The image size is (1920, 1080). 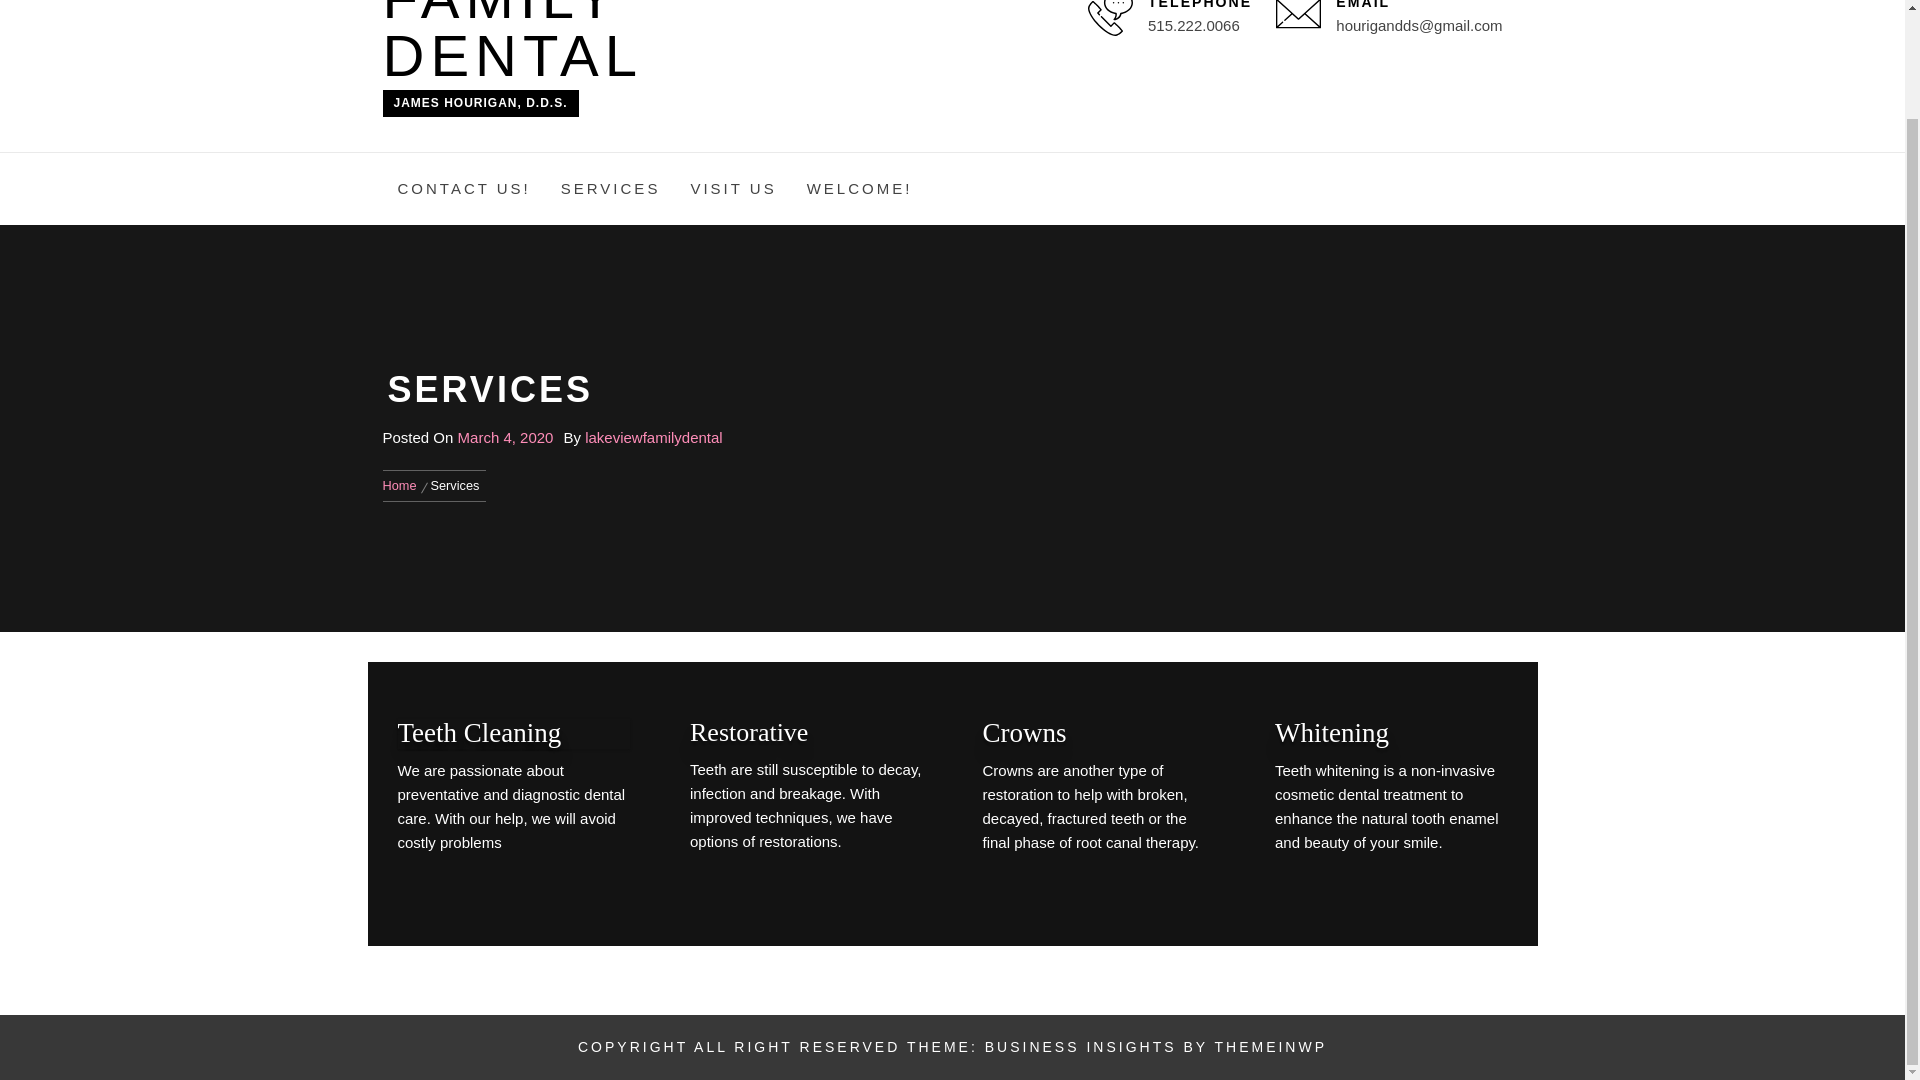 What do you see at coordinates (464, 188) in the screenshot?
I see `CONTACT US!` at bounding box center [464, 188].